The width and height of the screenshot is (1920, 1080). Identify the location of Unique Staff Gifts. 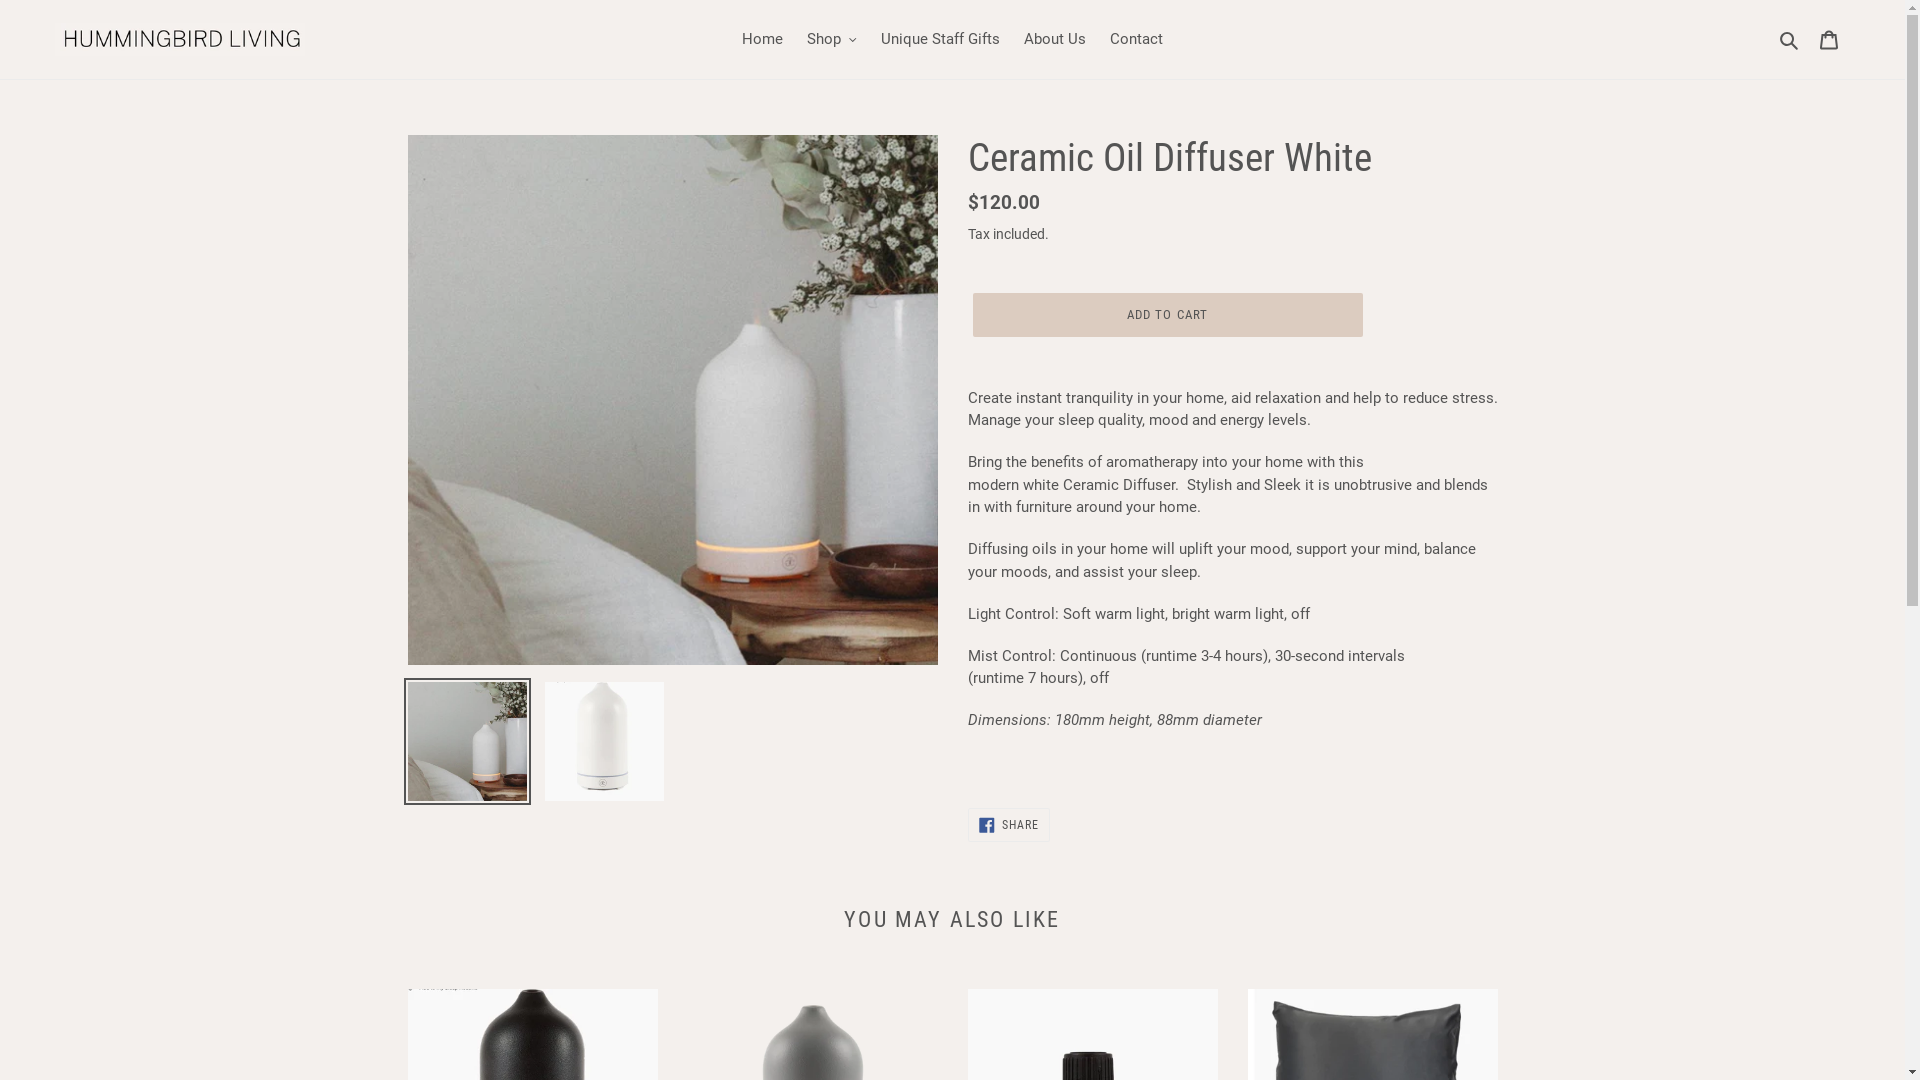
(940, 40).